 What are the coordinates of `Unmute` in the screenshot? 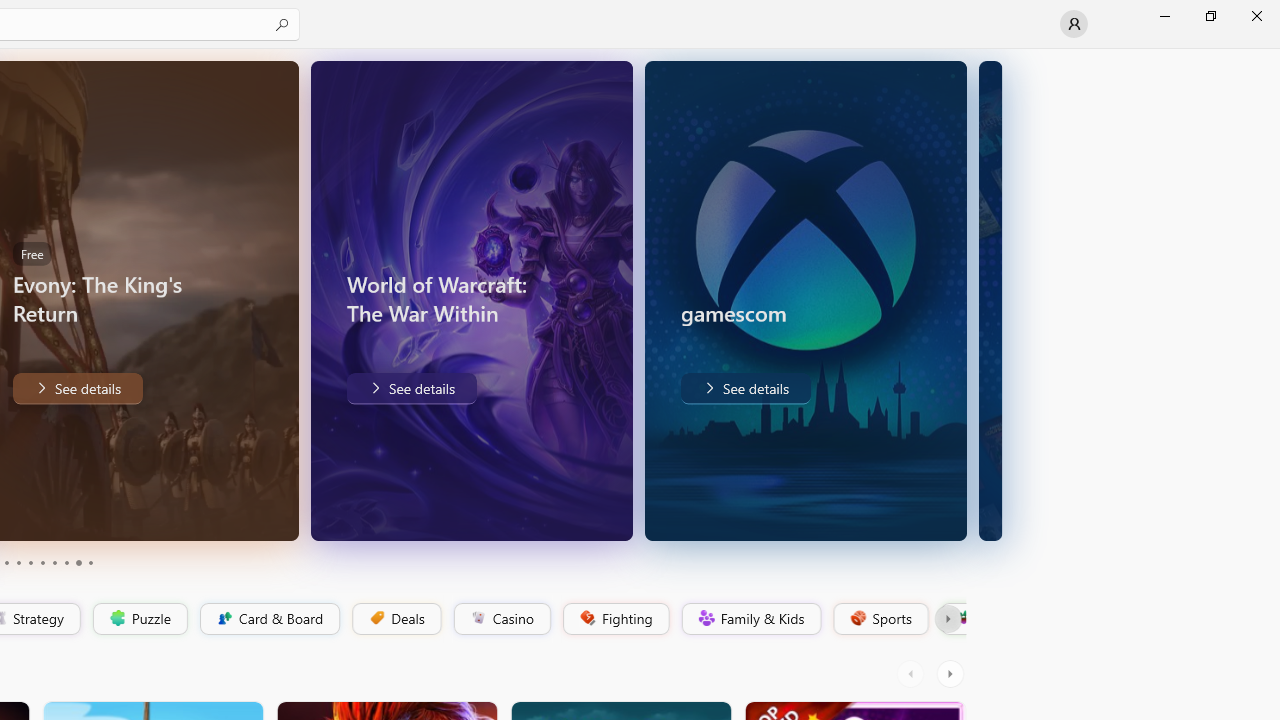 It's located at (269, 512).